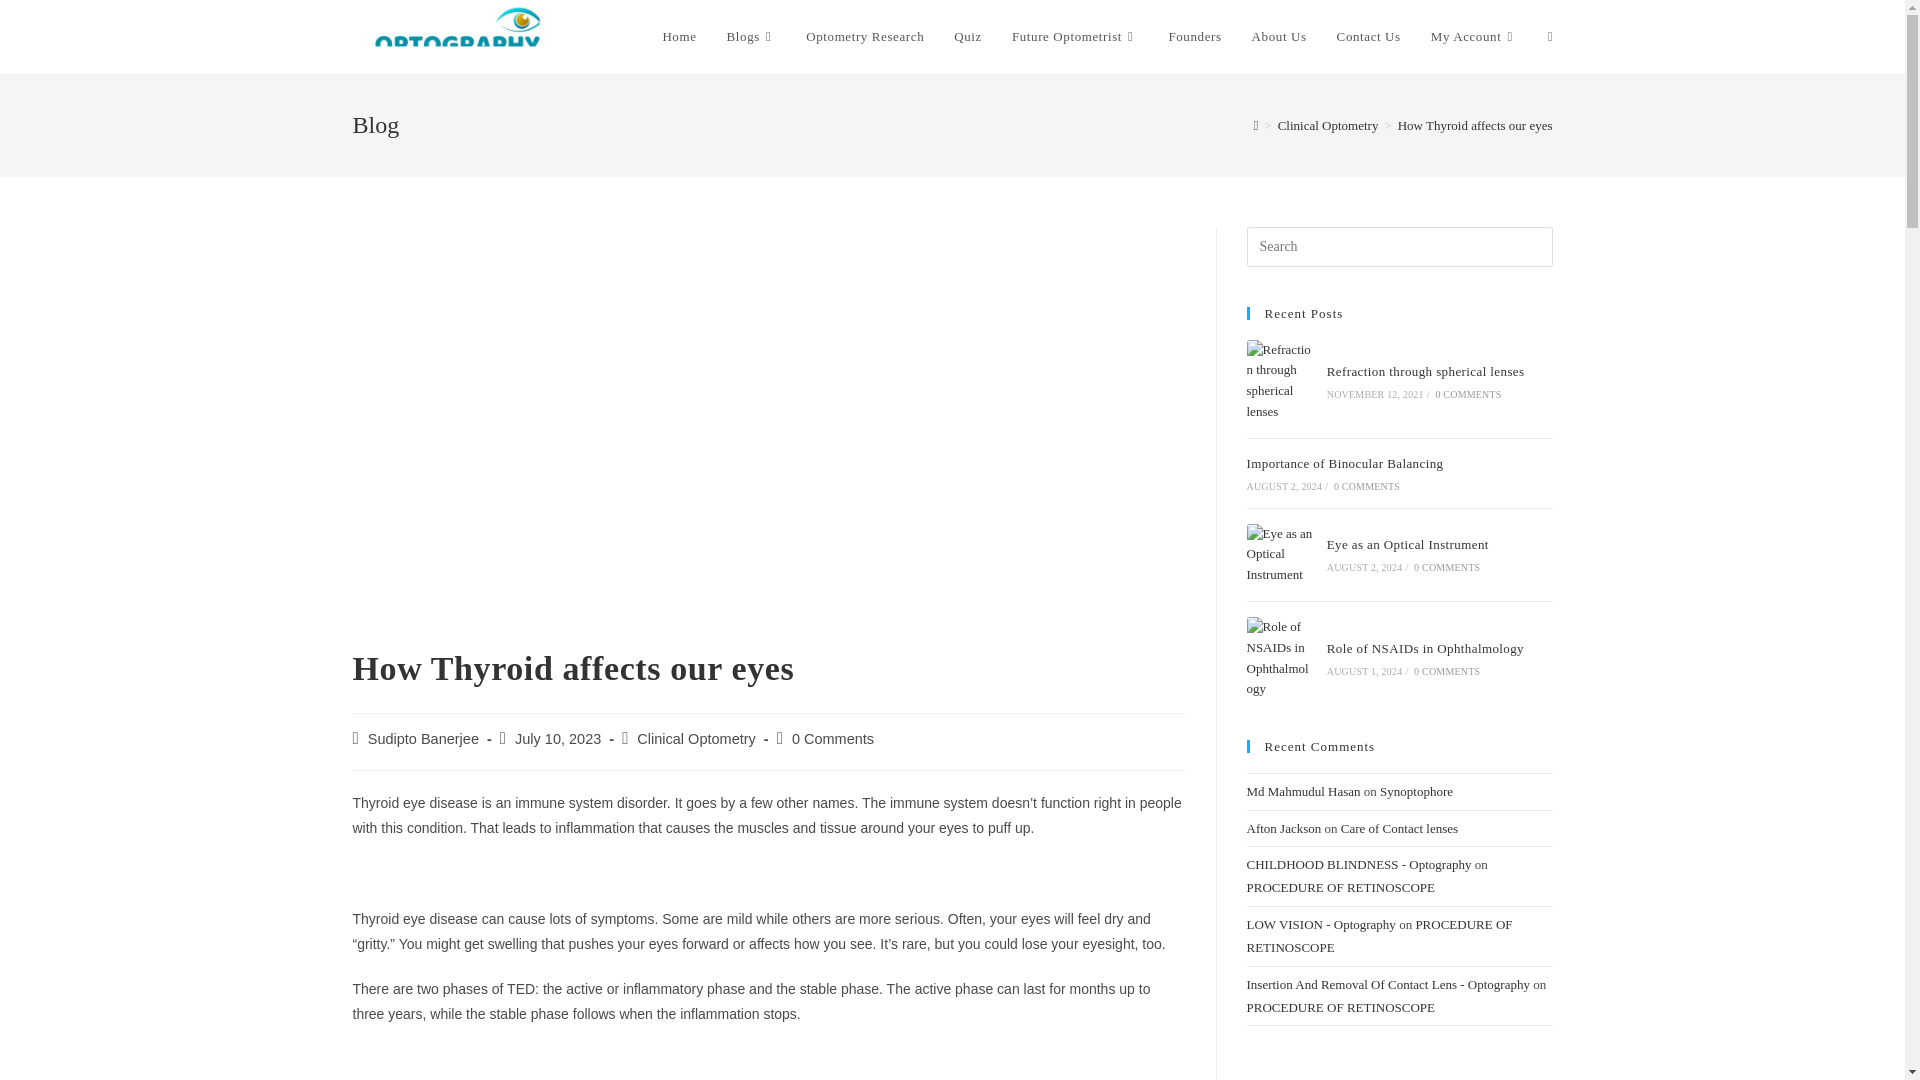 This screenshot has height=1080, width=1920. I want to click on How Thyroid affects our eyes, so click(1475, 124).